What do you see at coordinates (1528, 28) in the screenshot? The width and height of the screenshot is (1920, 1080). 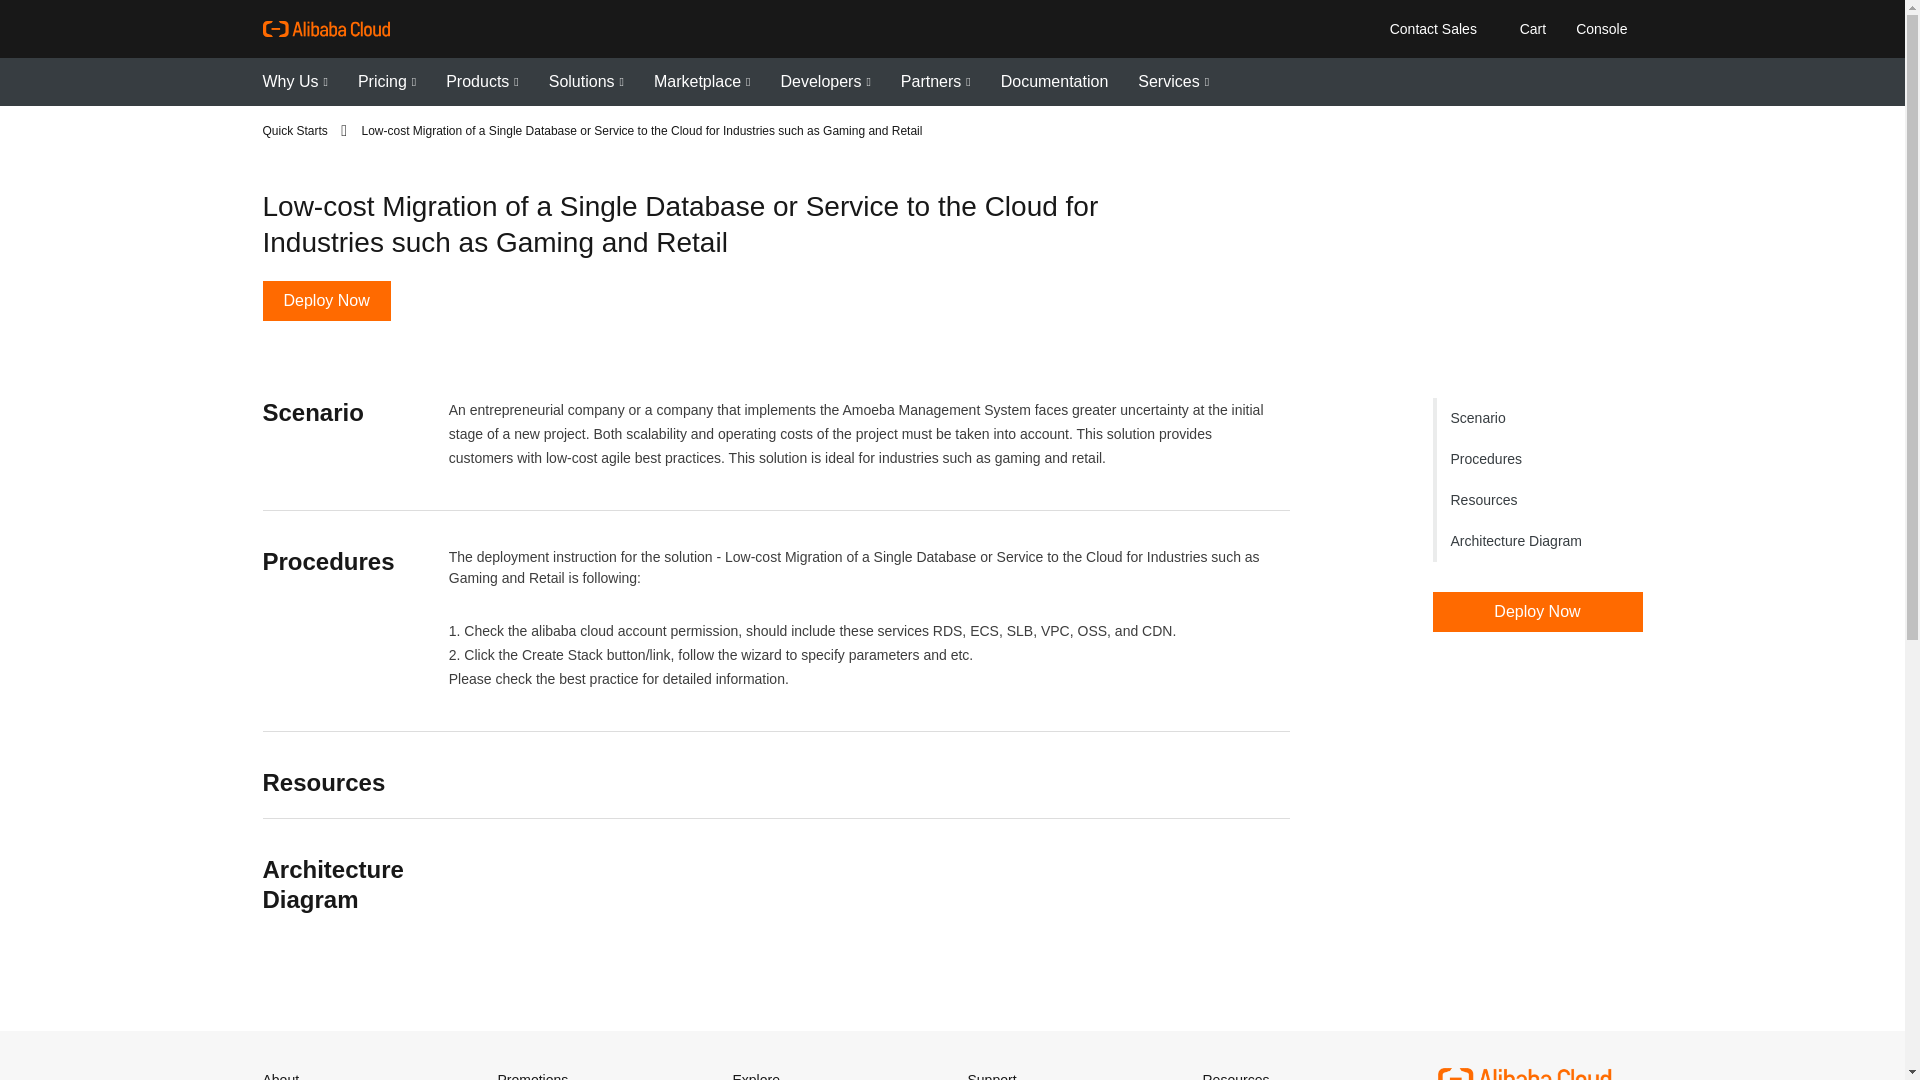 I see `  Cart` at bounding box center [1528, 28].